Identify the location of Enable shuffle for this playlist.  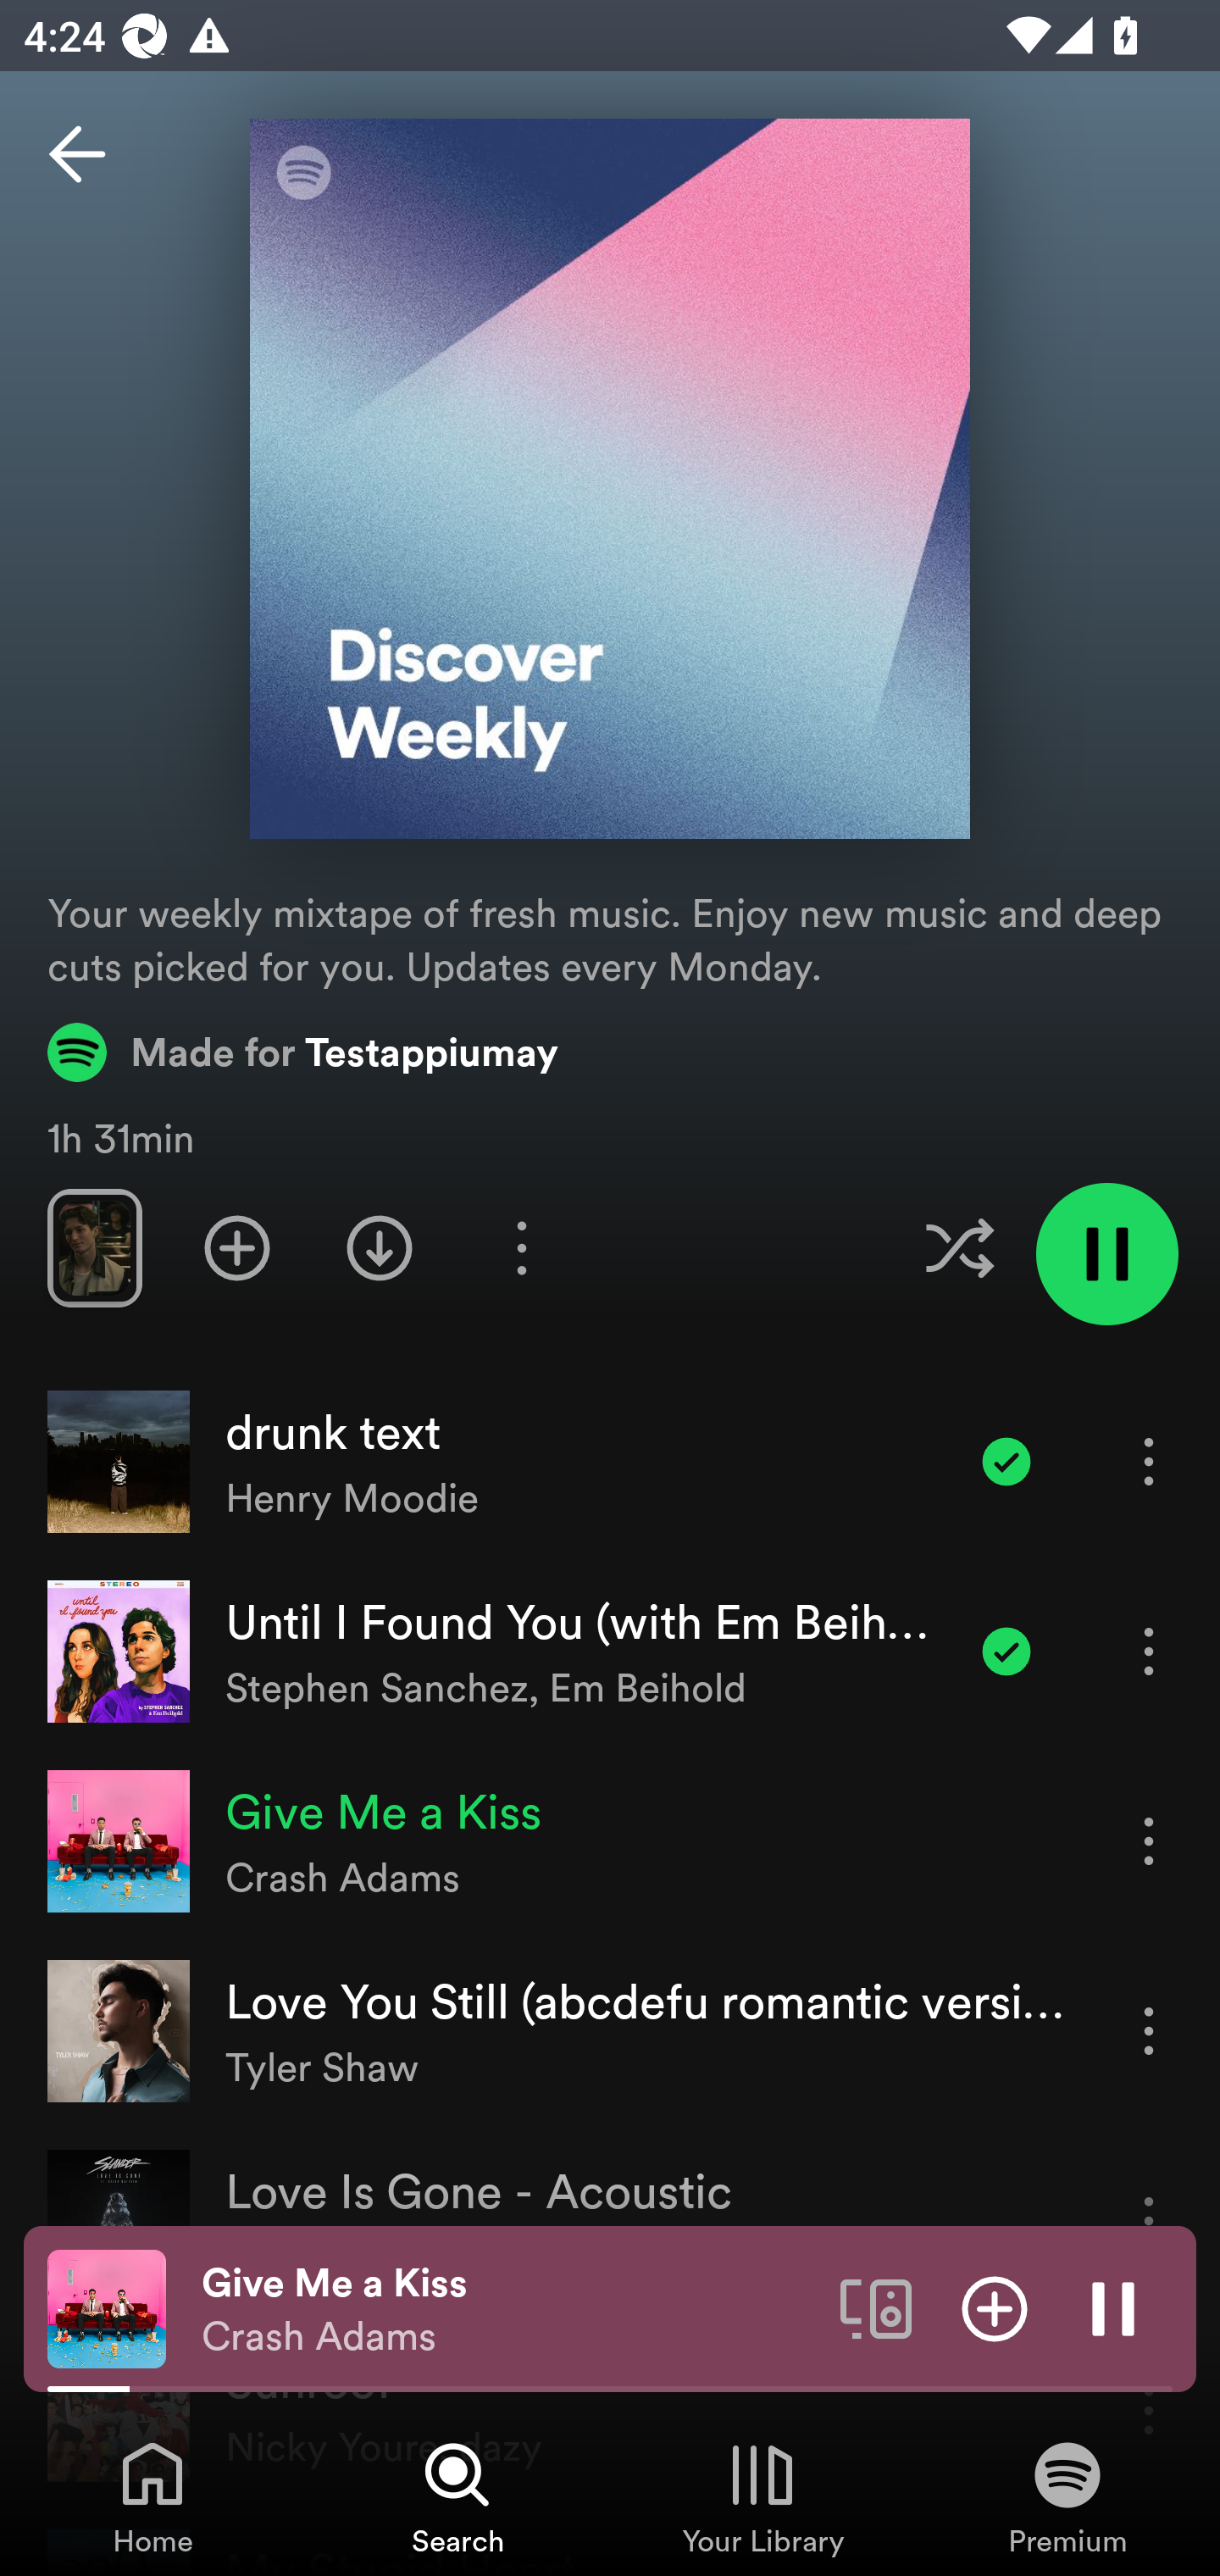
(959, 1247).